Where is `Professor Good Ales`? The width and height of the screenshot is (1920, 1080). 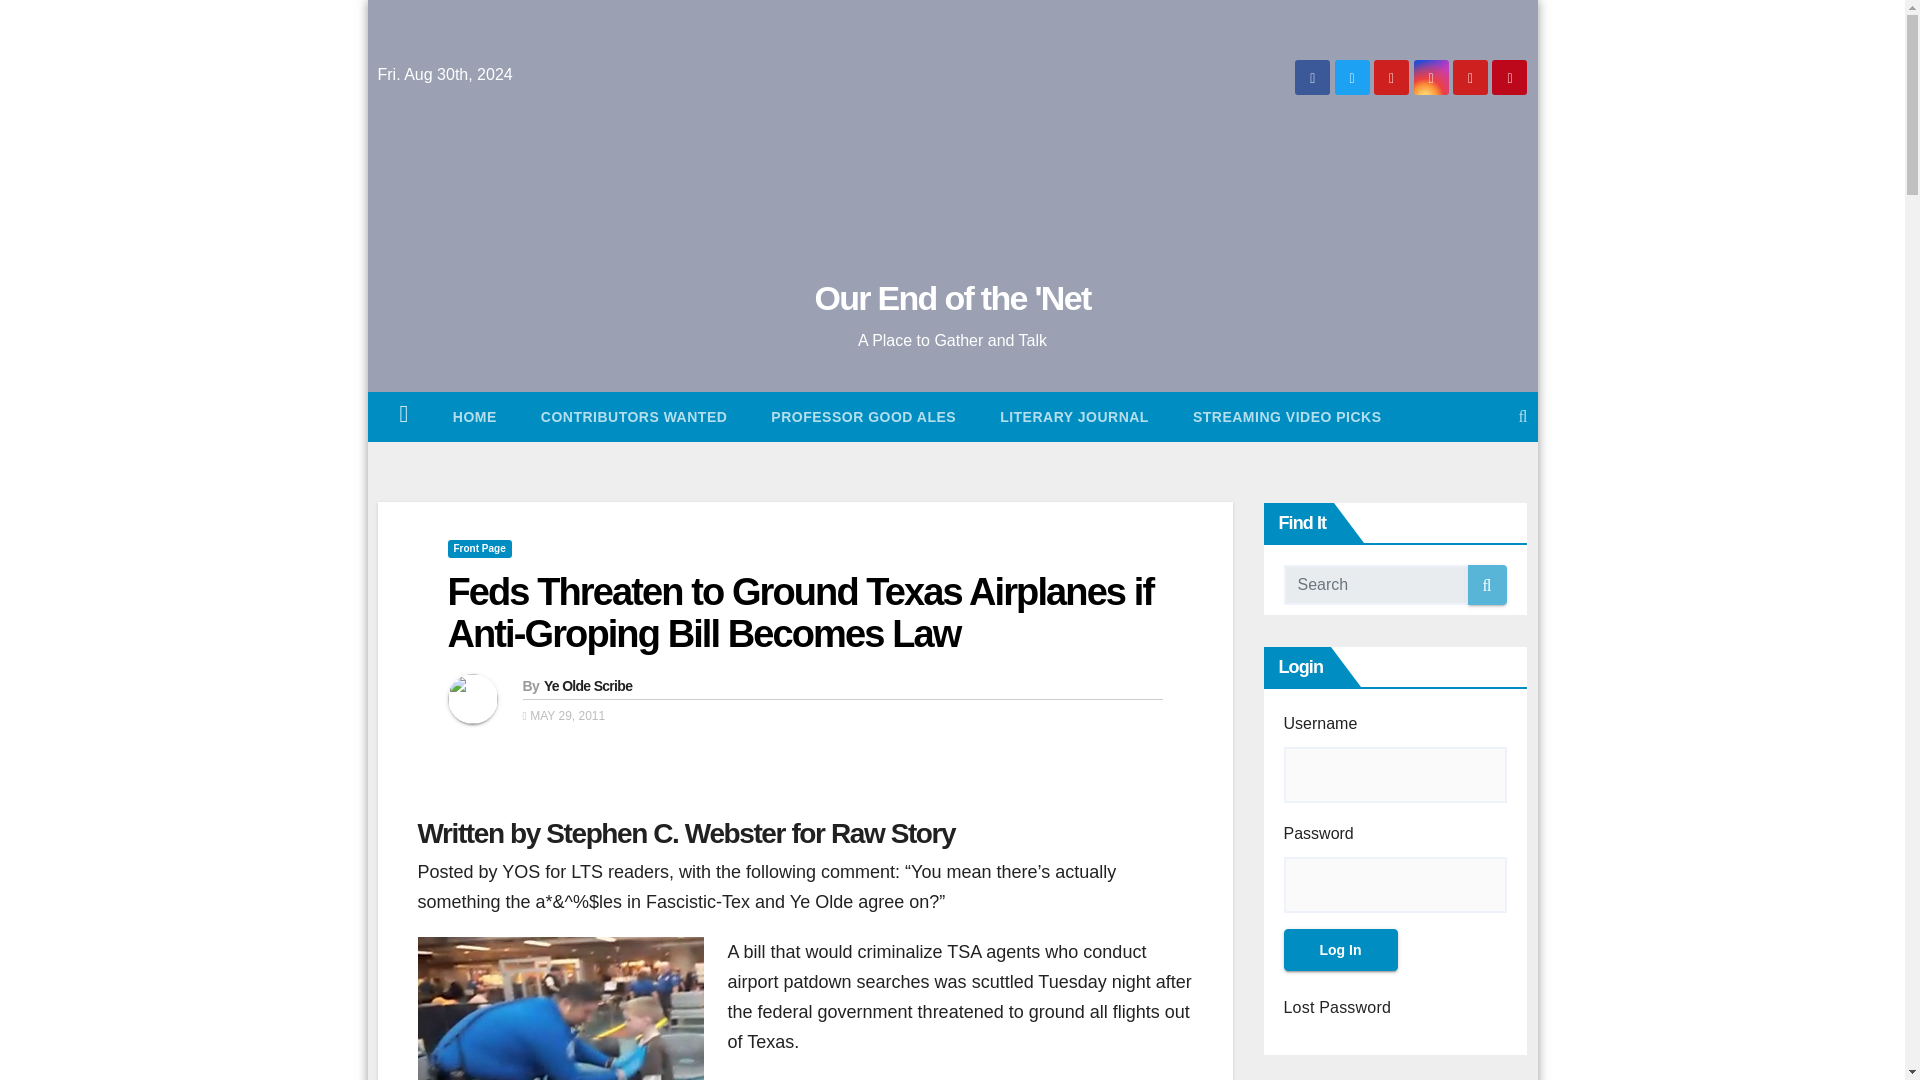
Professor Good Ales is located at coordinates (862, 416).